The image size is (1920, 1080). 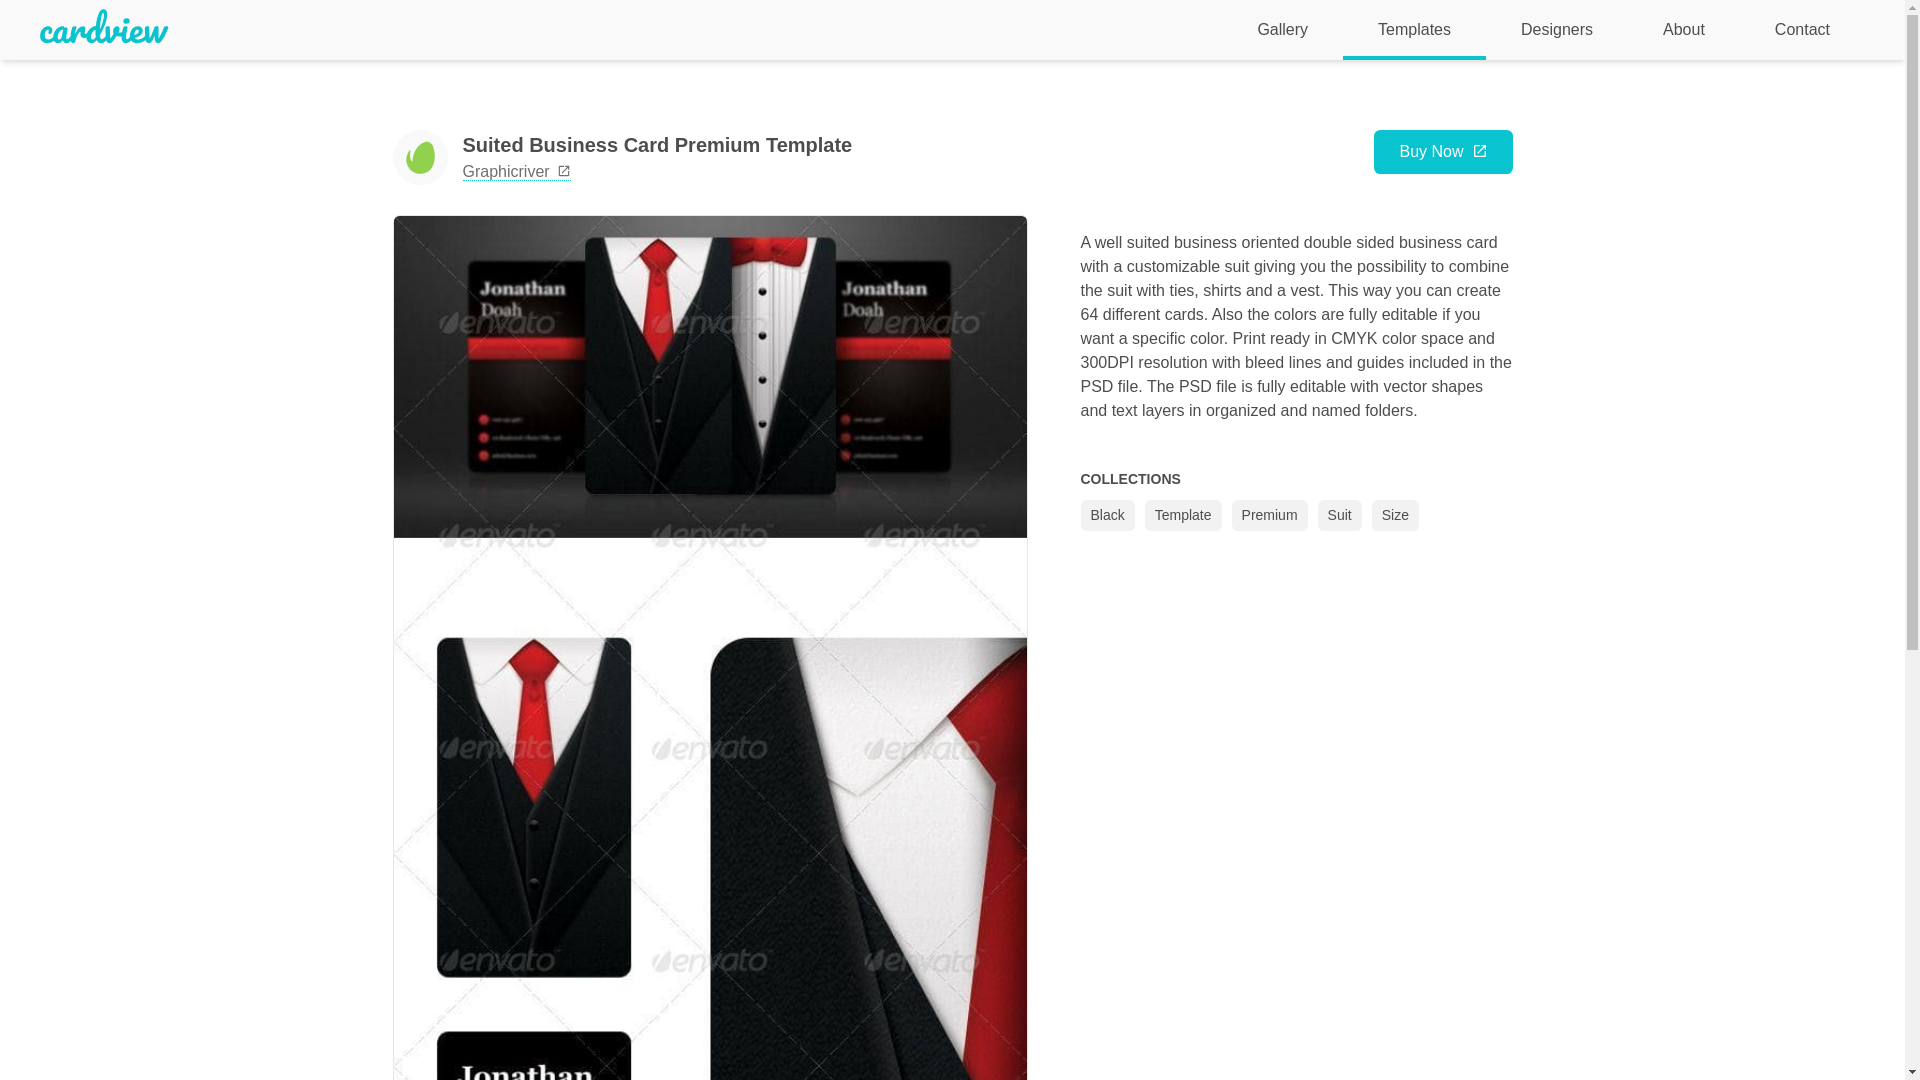 What do you see at coordinates (516, 172) in the screenshot?
I see `Graphicriver` at bounding box center [516, 172].